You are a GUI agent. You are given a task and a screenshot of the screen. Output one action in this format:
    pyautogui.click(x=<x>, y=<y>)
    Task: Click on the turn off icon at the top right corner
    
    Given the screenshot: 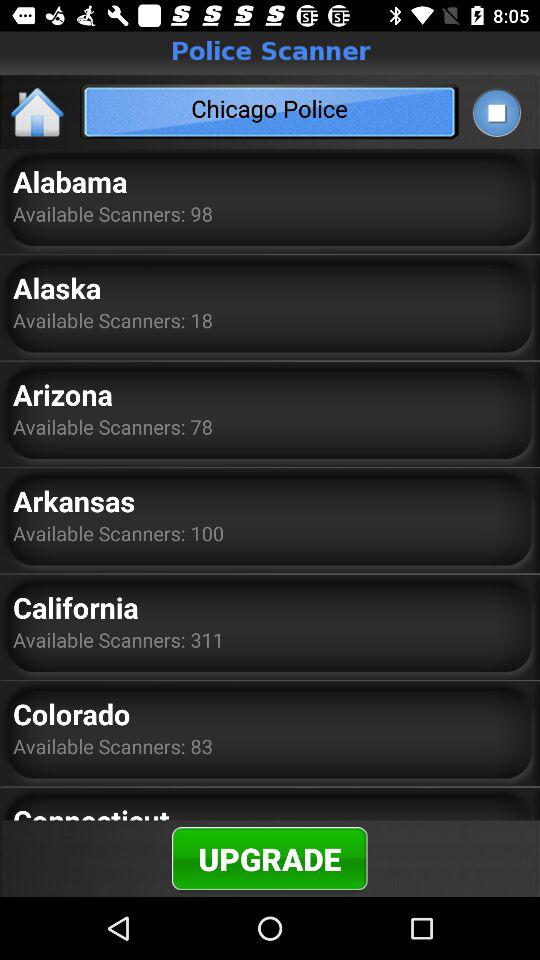 What is the action you would take?
    pyautogui.click(x=496, y=112)
    